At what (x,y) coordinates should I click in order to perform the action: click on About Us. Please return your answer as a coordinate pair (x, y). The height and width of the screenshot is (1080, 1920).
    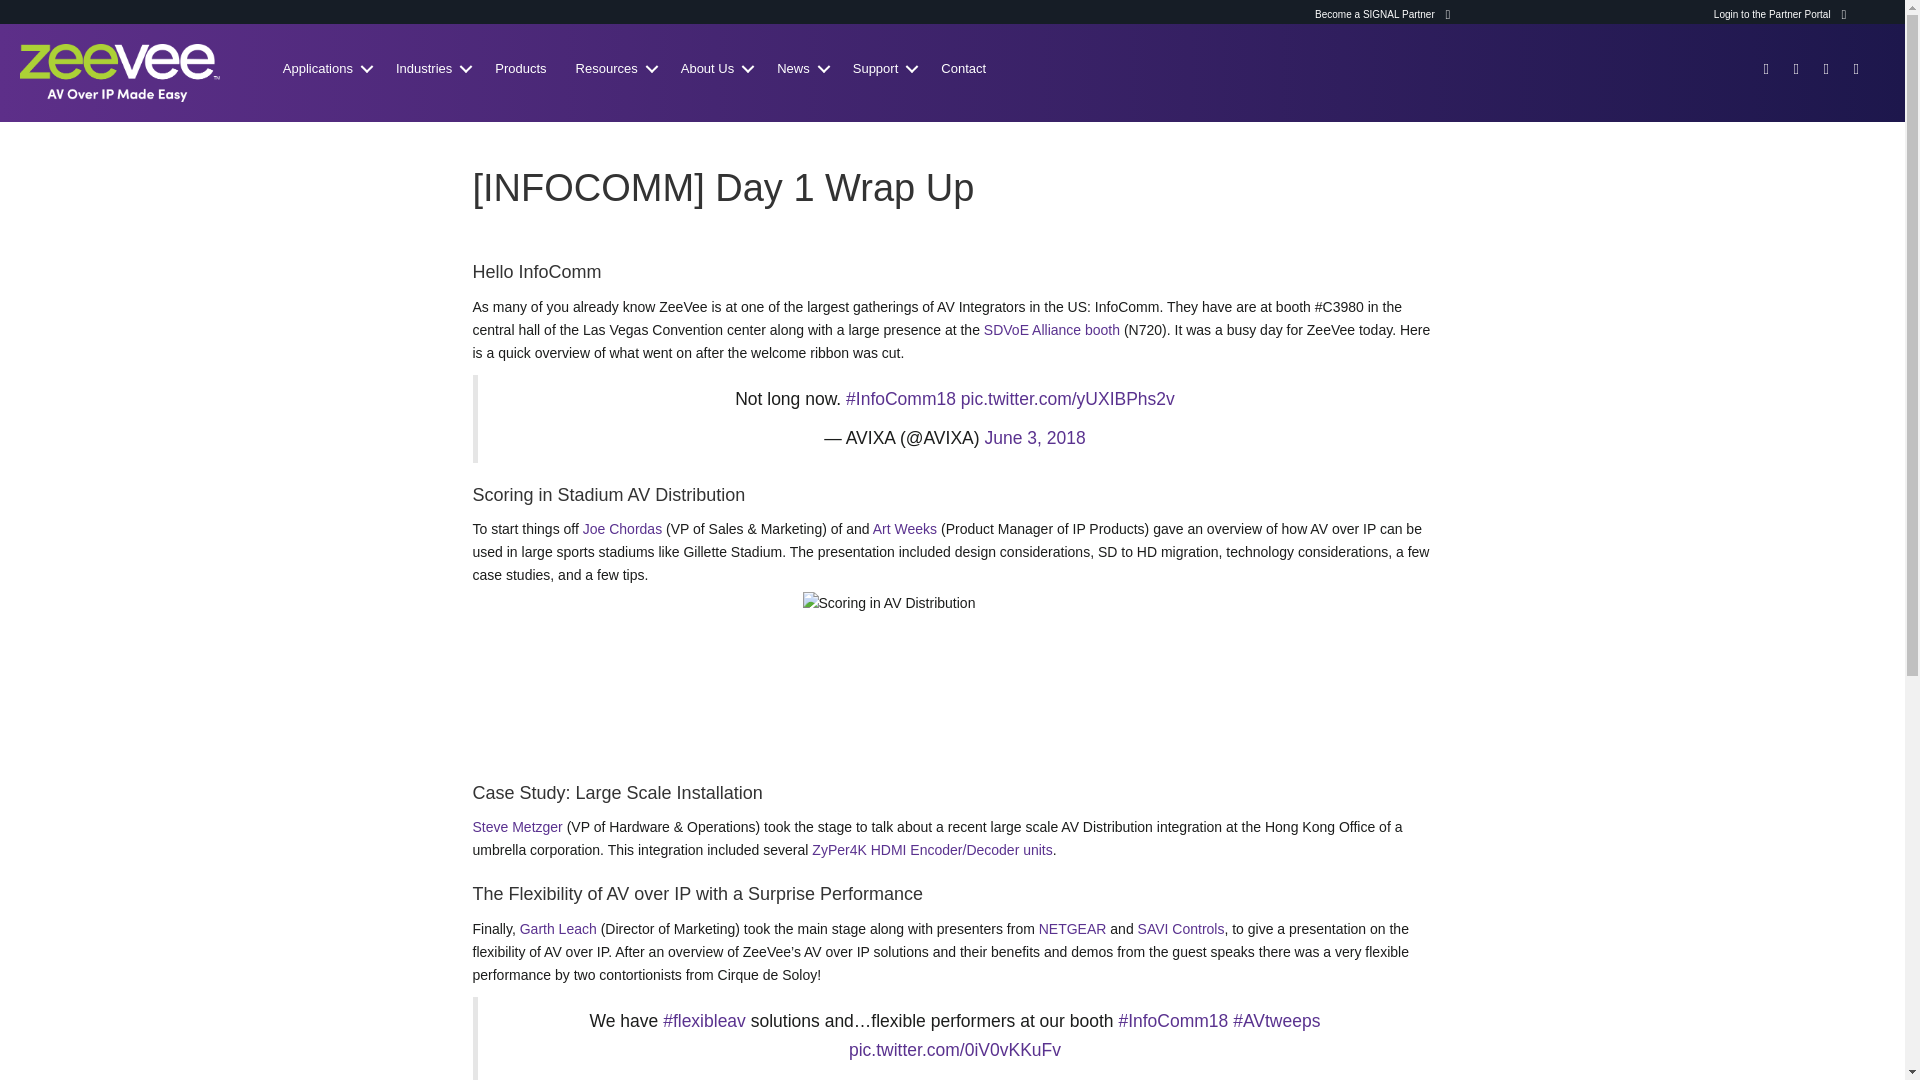
    Looking at the image, I should click on (714, 68).